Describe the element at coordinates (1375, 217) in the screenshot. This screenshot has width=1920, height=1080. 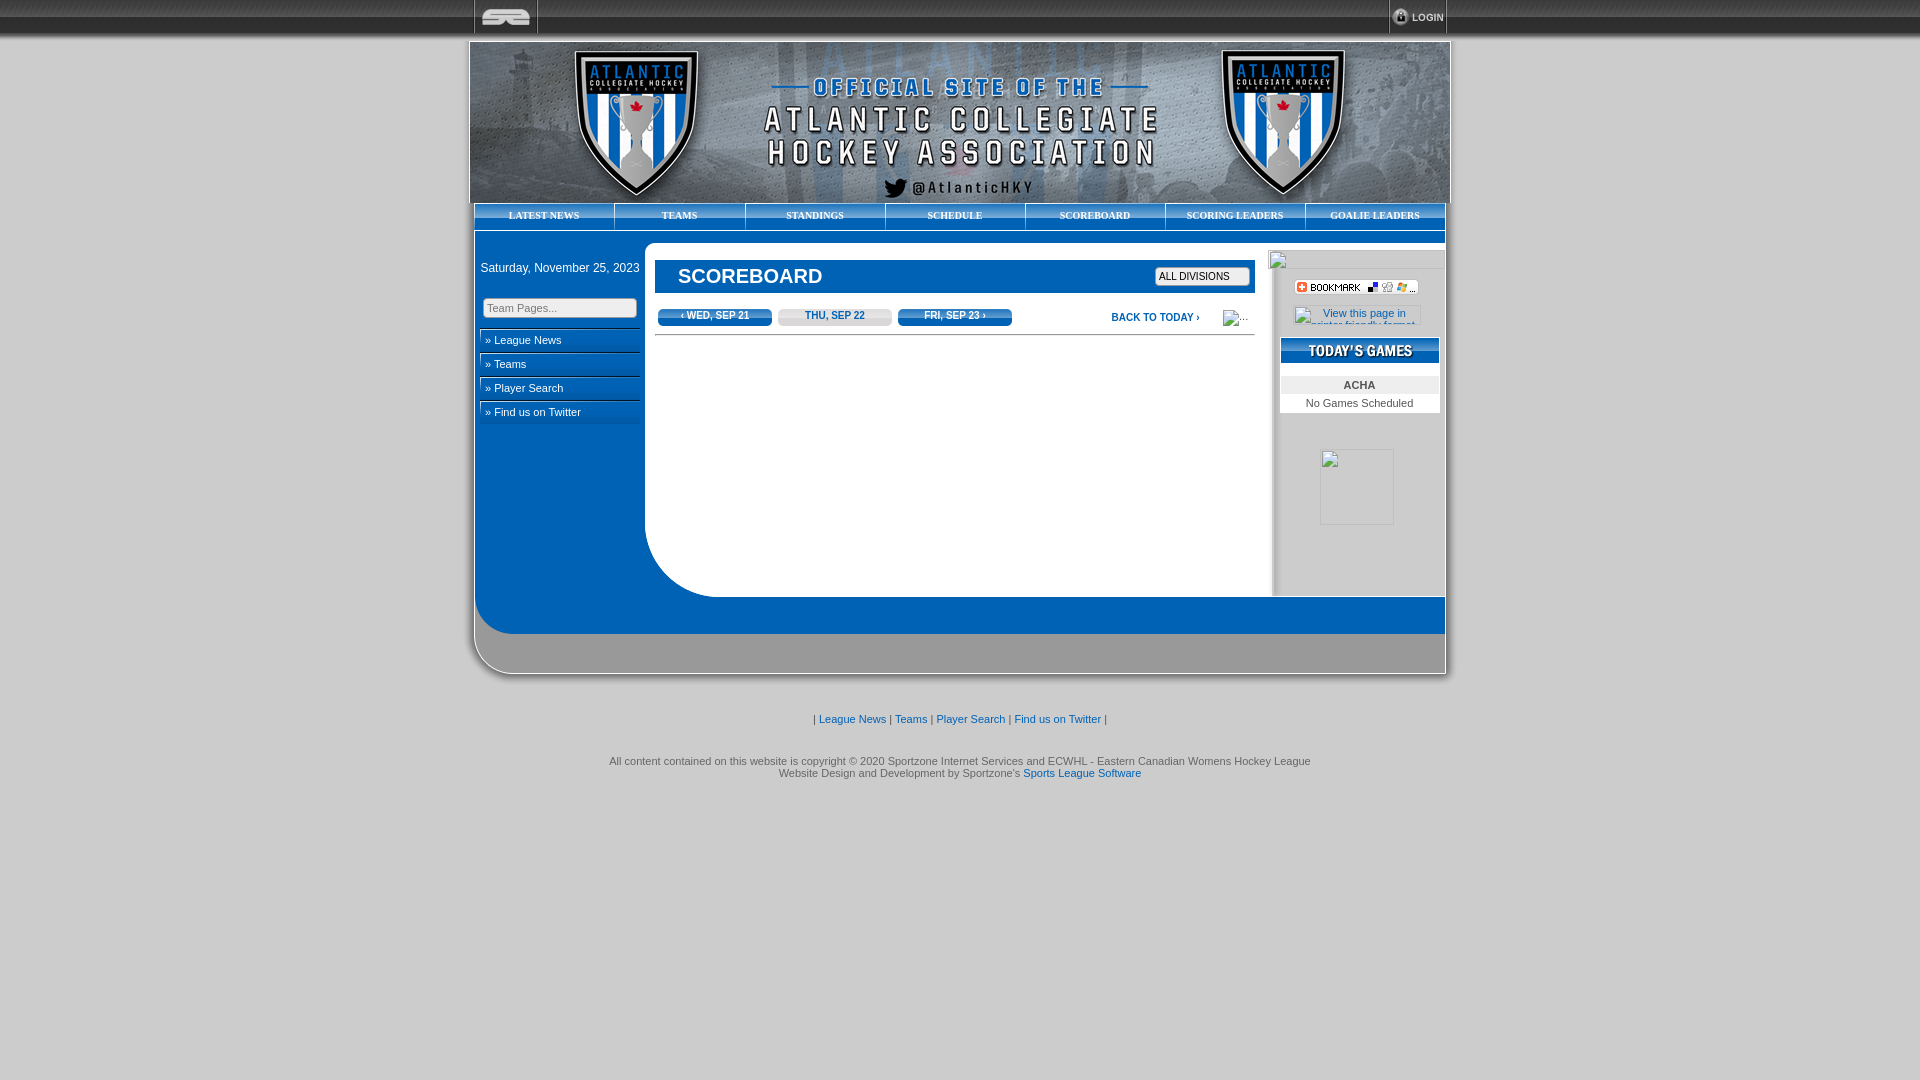
I see `GOALIE LEADERS` at that location.